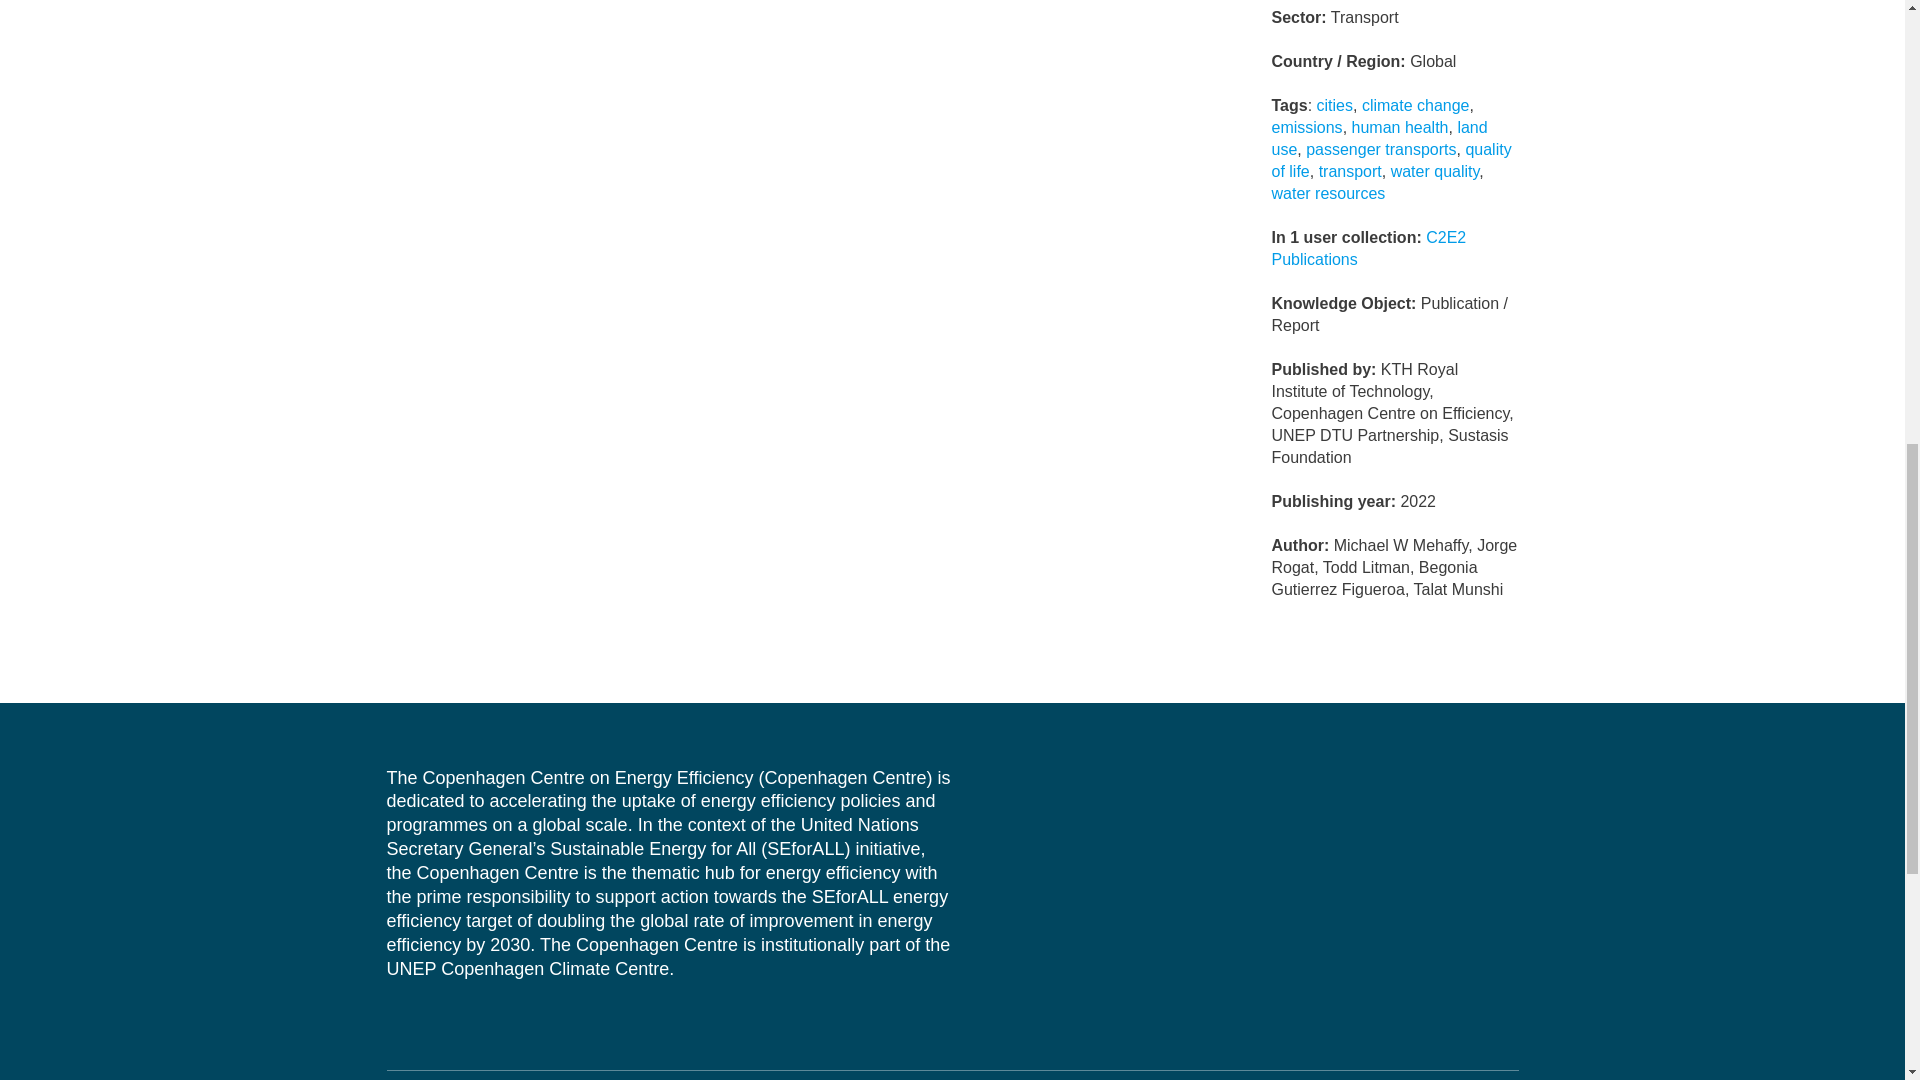 This screenshot has height=1080, width=1920. I want to click on climate change, so click(1416, 104).